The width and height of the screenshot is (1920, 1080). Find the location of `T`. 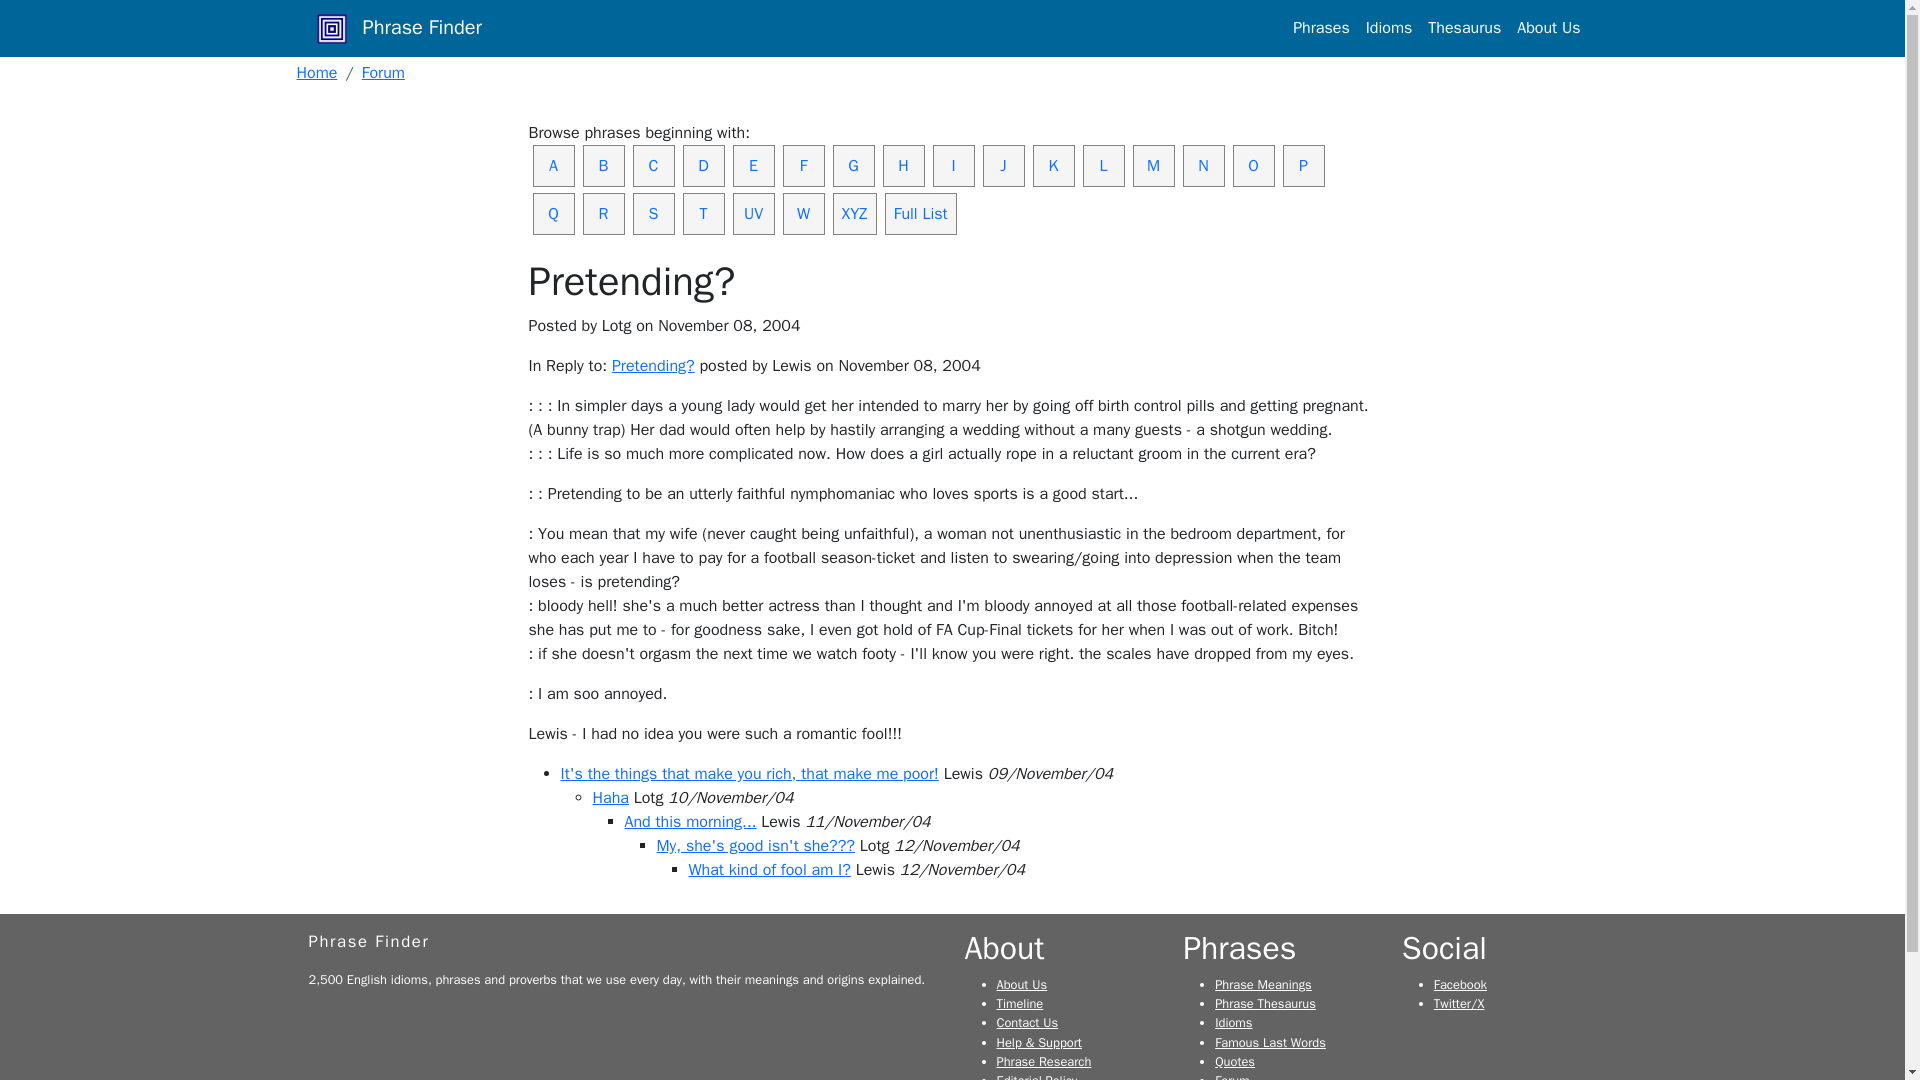

T is located at coordinates (702, 214).